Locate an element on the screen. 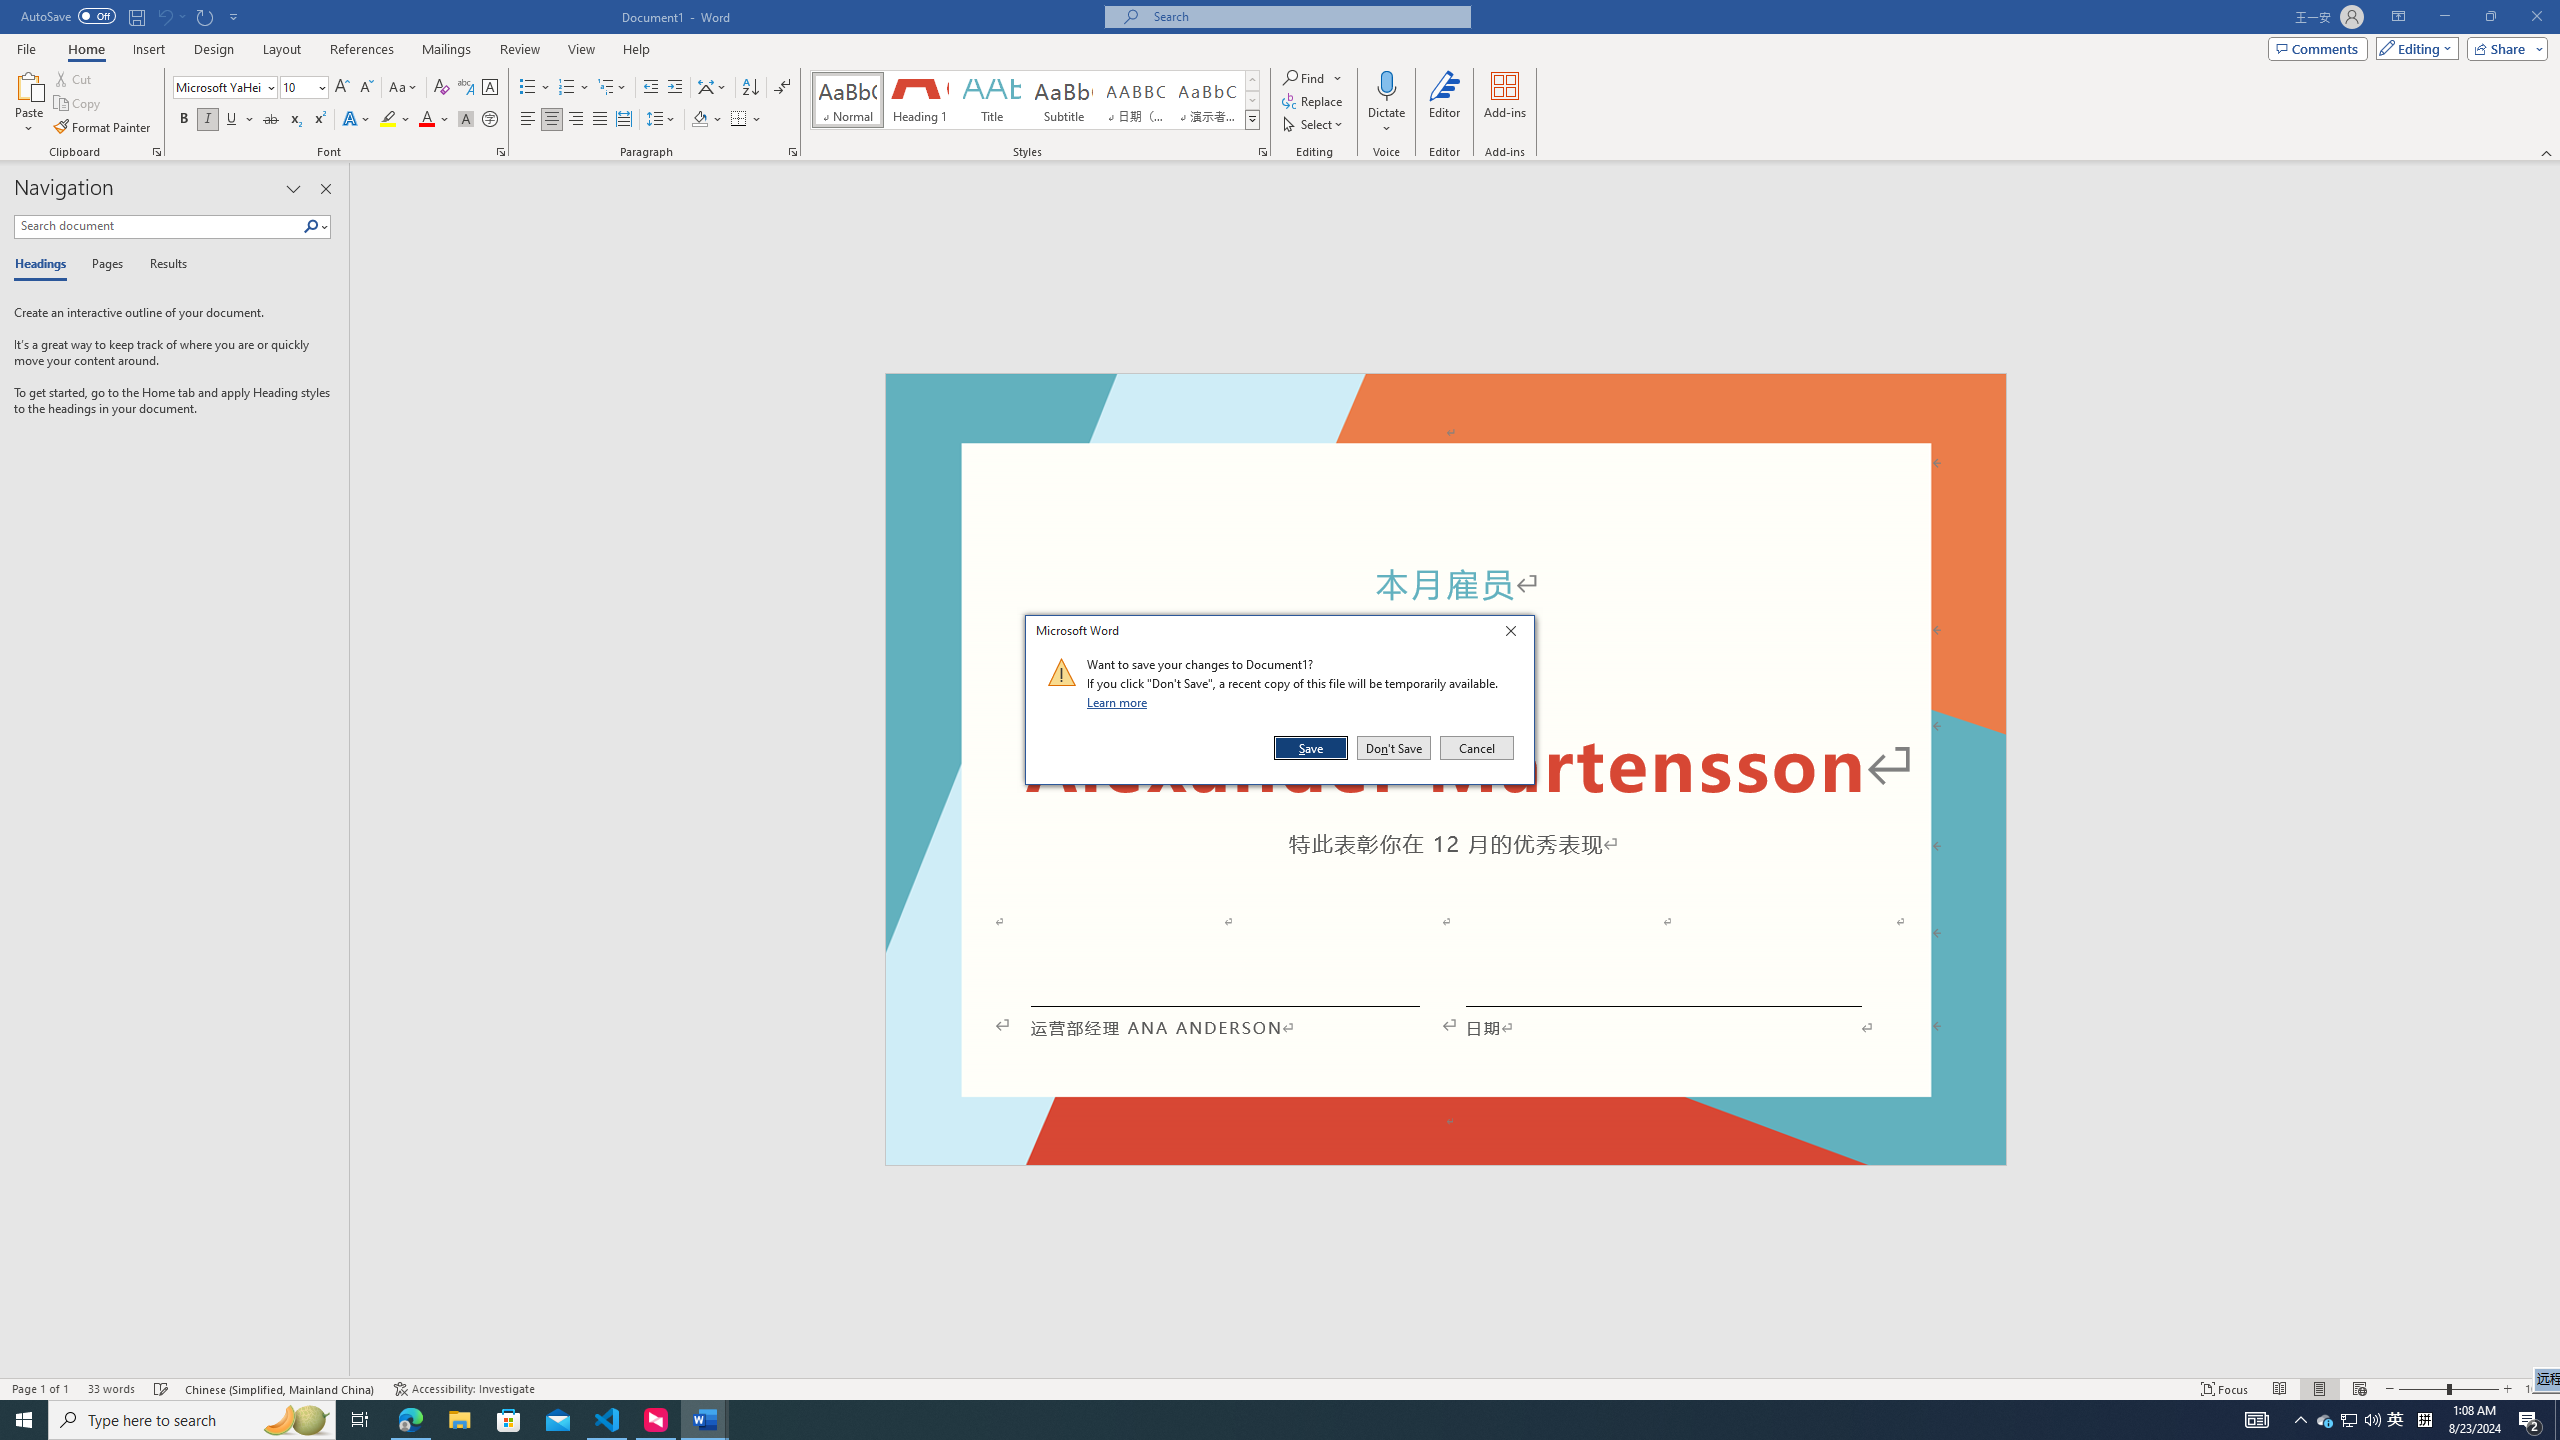 This screenshot has height=1440, width=2560. Clear Formatting is located at coordinates (442, 88).